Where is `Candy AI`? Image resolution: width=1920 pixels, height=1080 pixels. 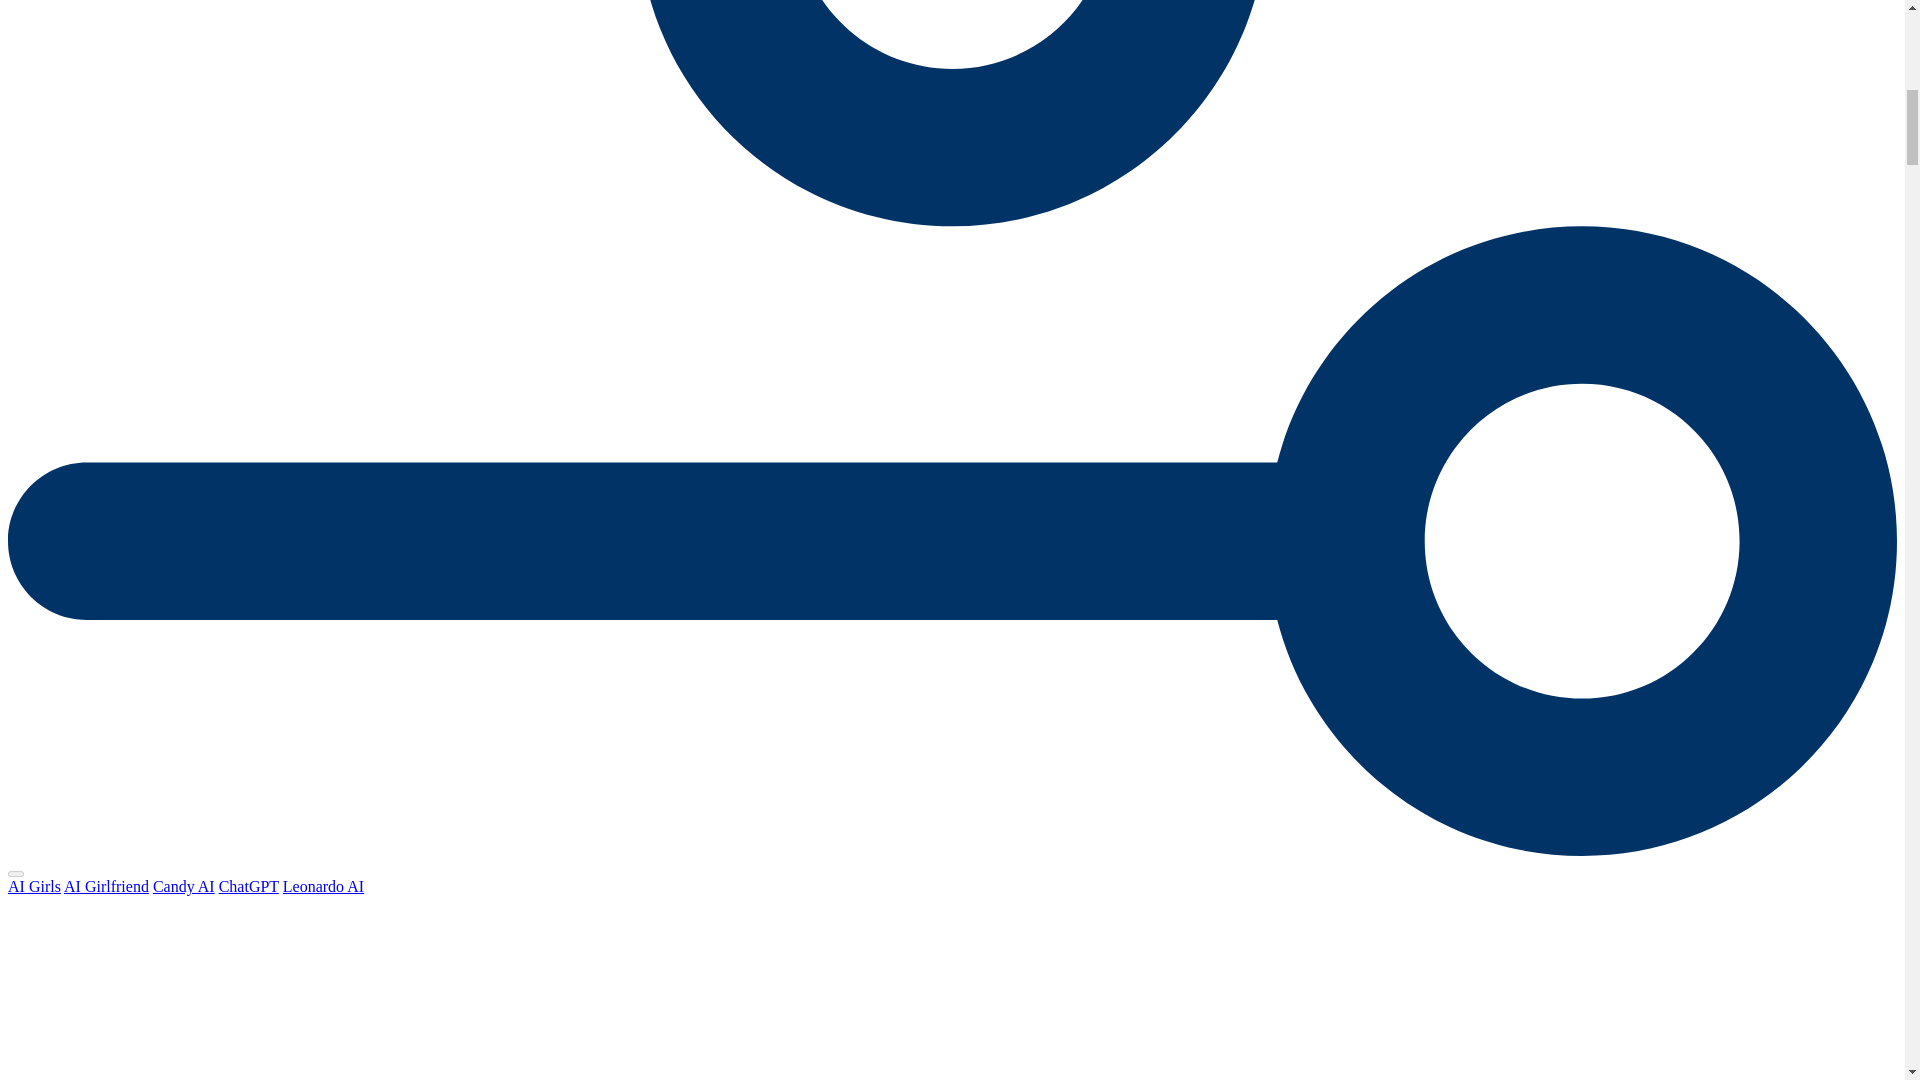 Candy AI is located at coordinates (184, 886).